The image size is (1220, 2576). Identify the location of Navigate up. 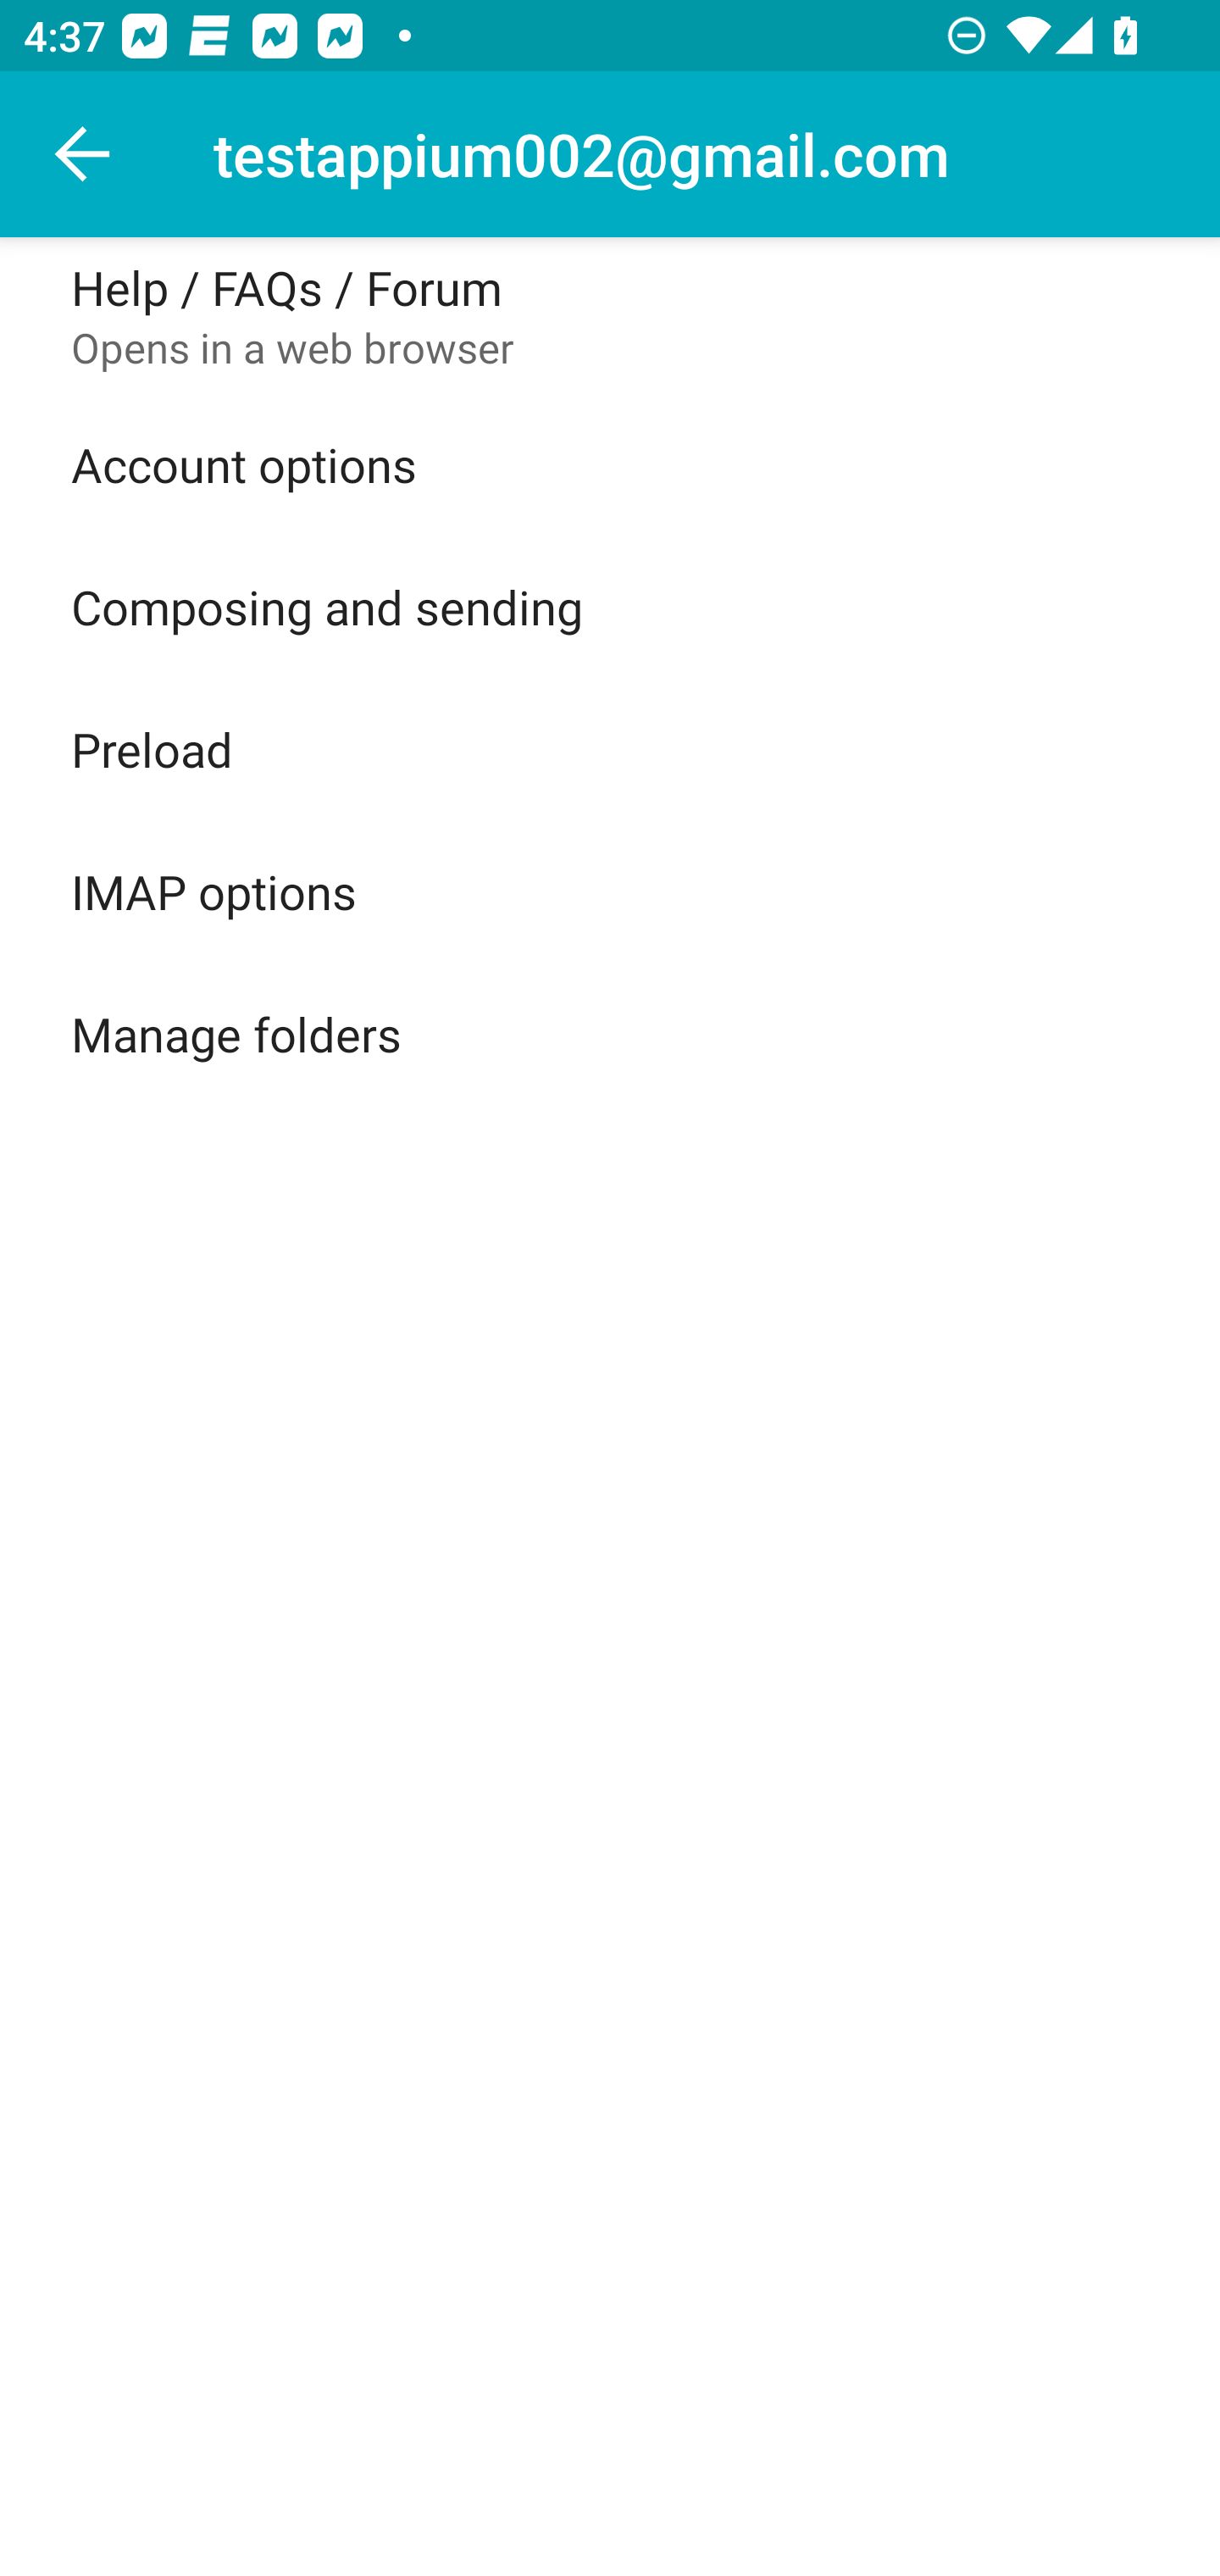
(83, 154).